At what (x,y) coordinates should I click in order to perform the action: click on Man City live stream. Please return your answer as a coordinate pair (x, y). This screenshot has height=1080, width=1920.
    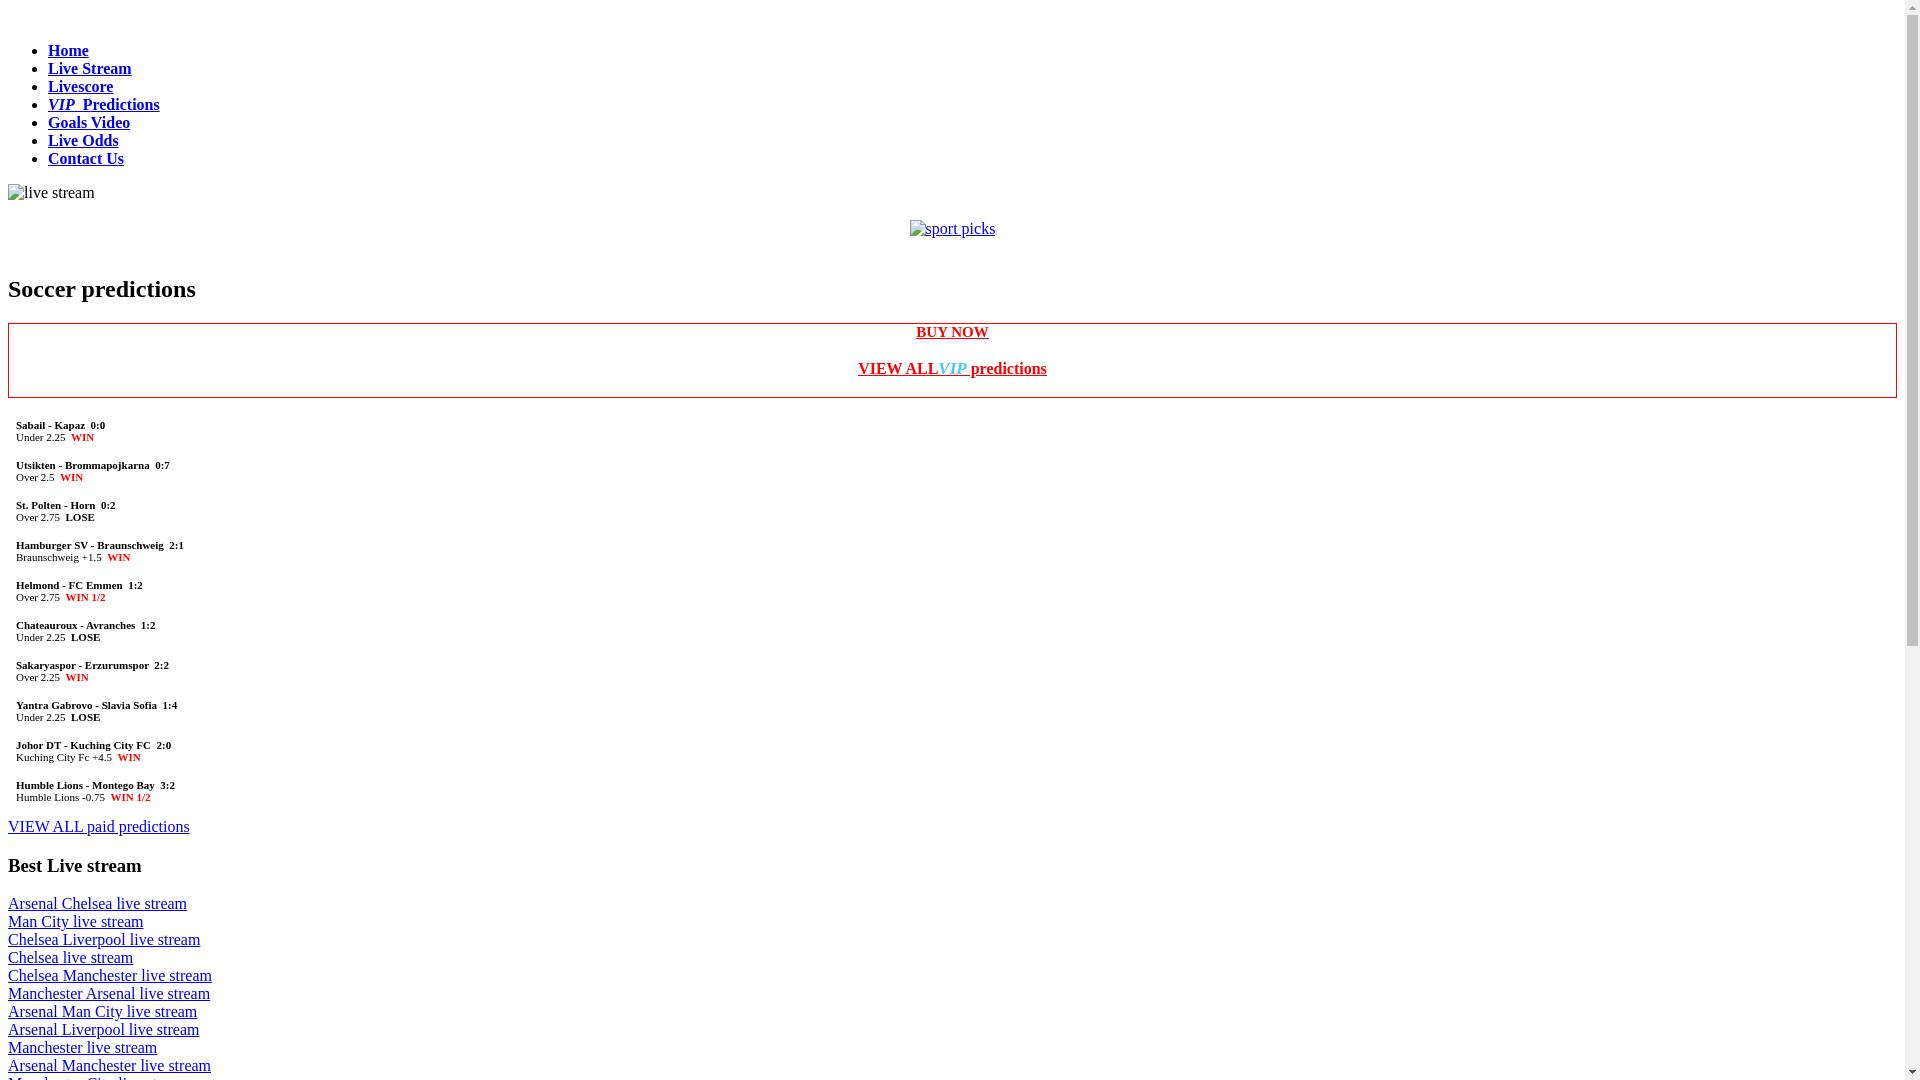
    Looking at the image, I should click on (76, 922).